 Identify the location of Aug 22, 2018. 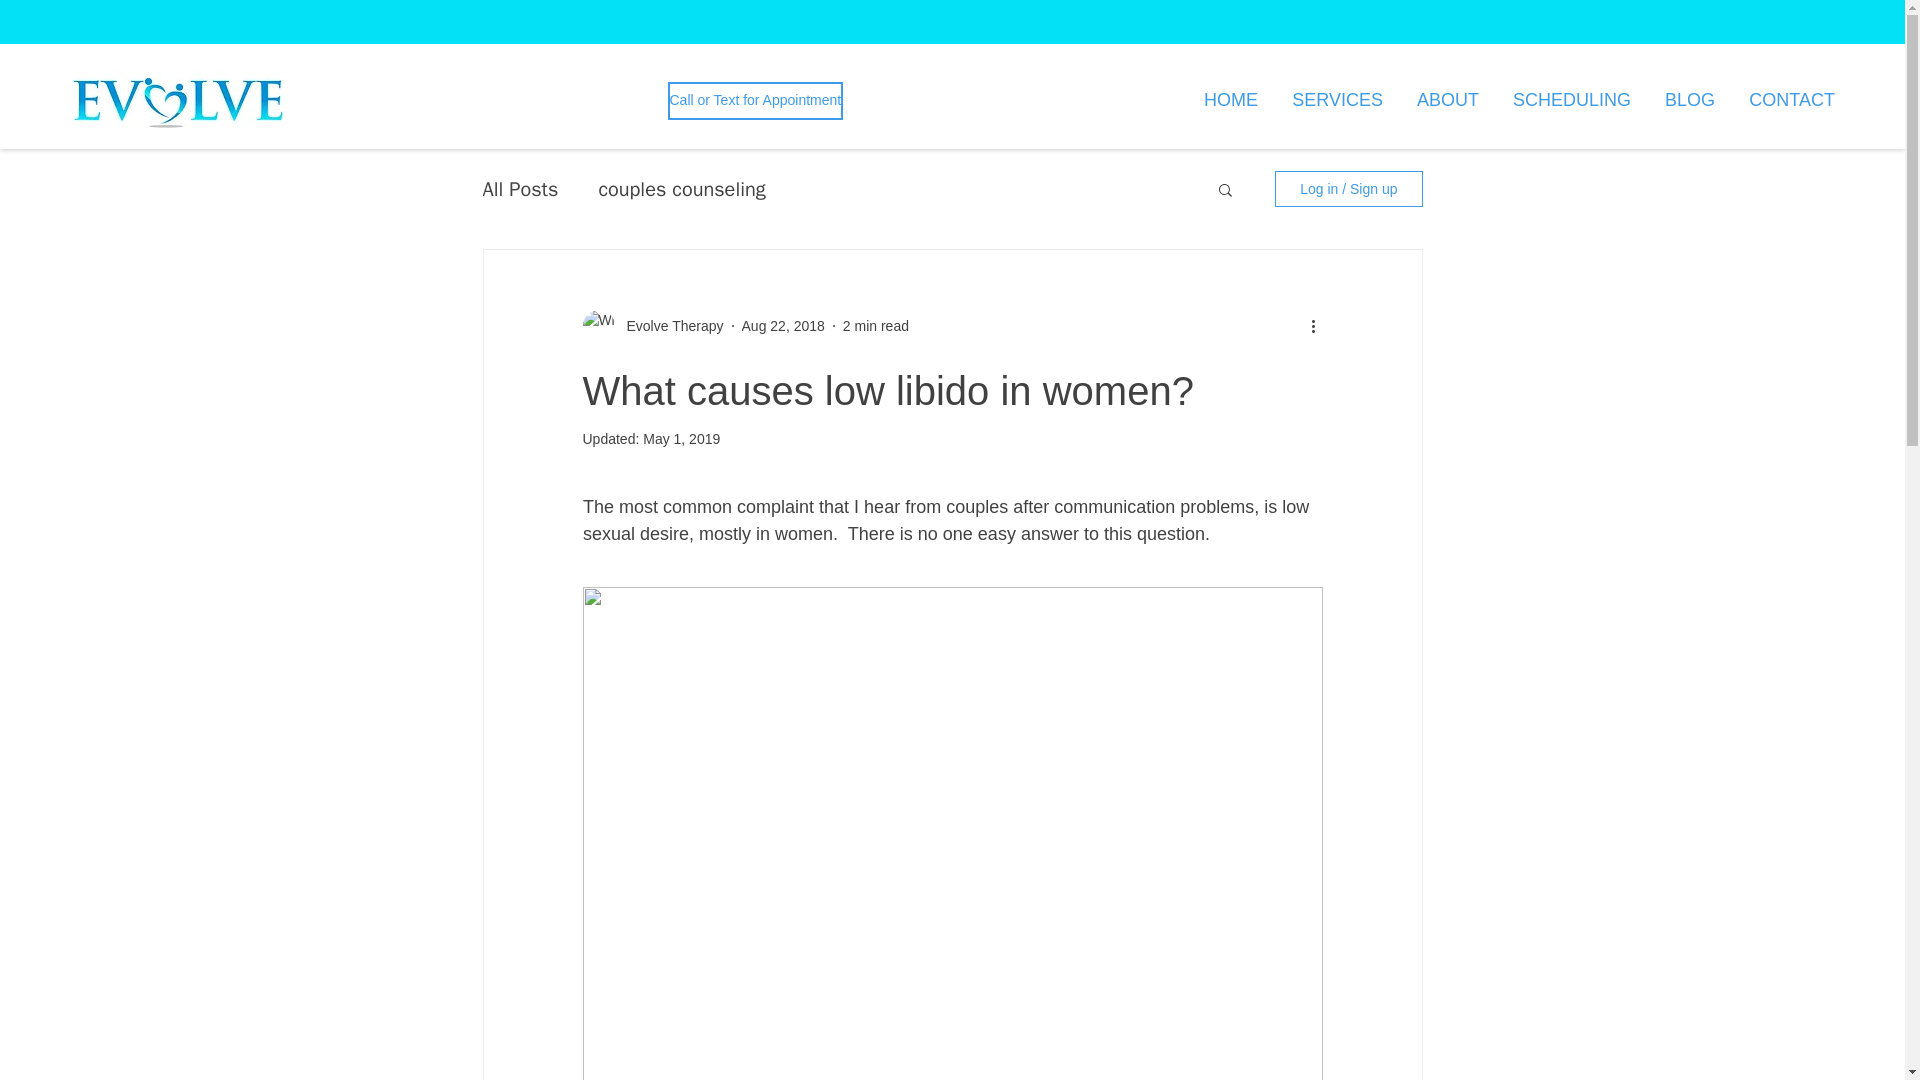
(783, 325).